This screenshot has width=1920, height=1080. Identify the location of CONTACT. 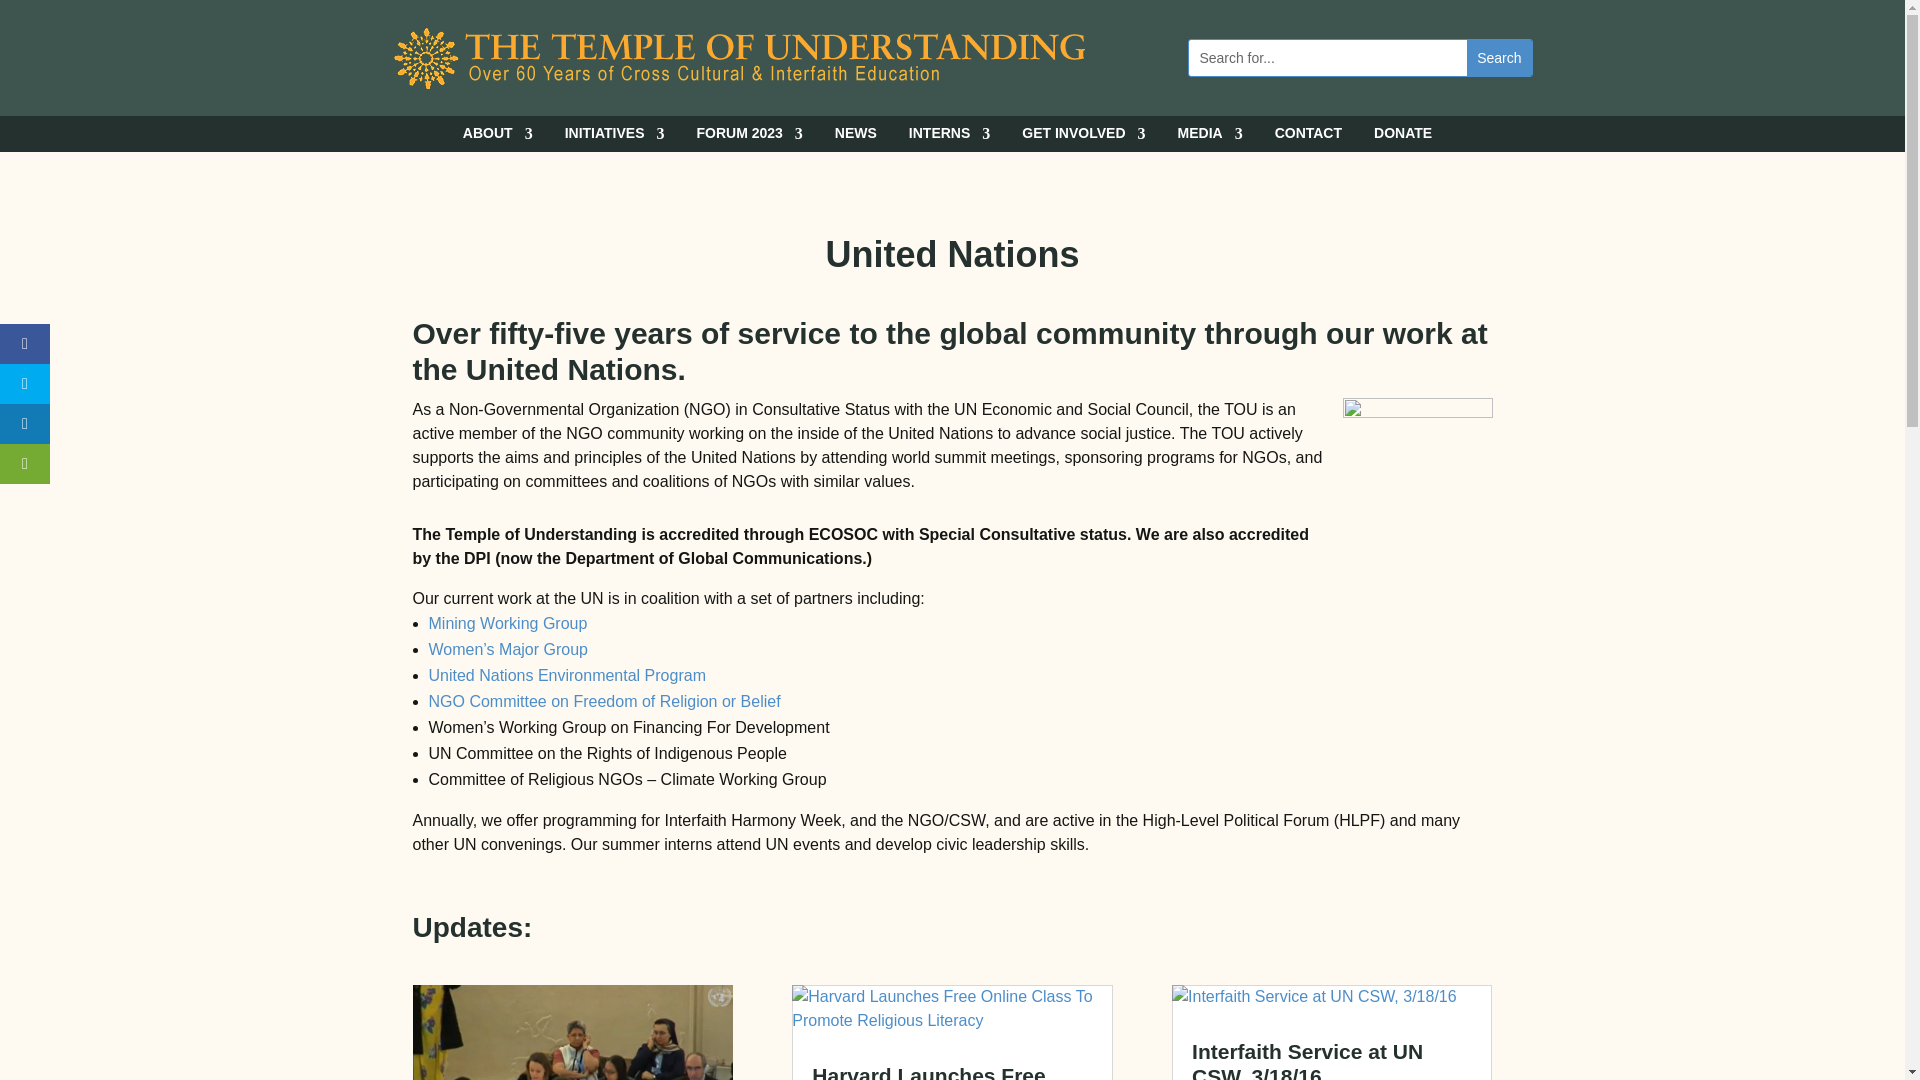
(1308, 138).